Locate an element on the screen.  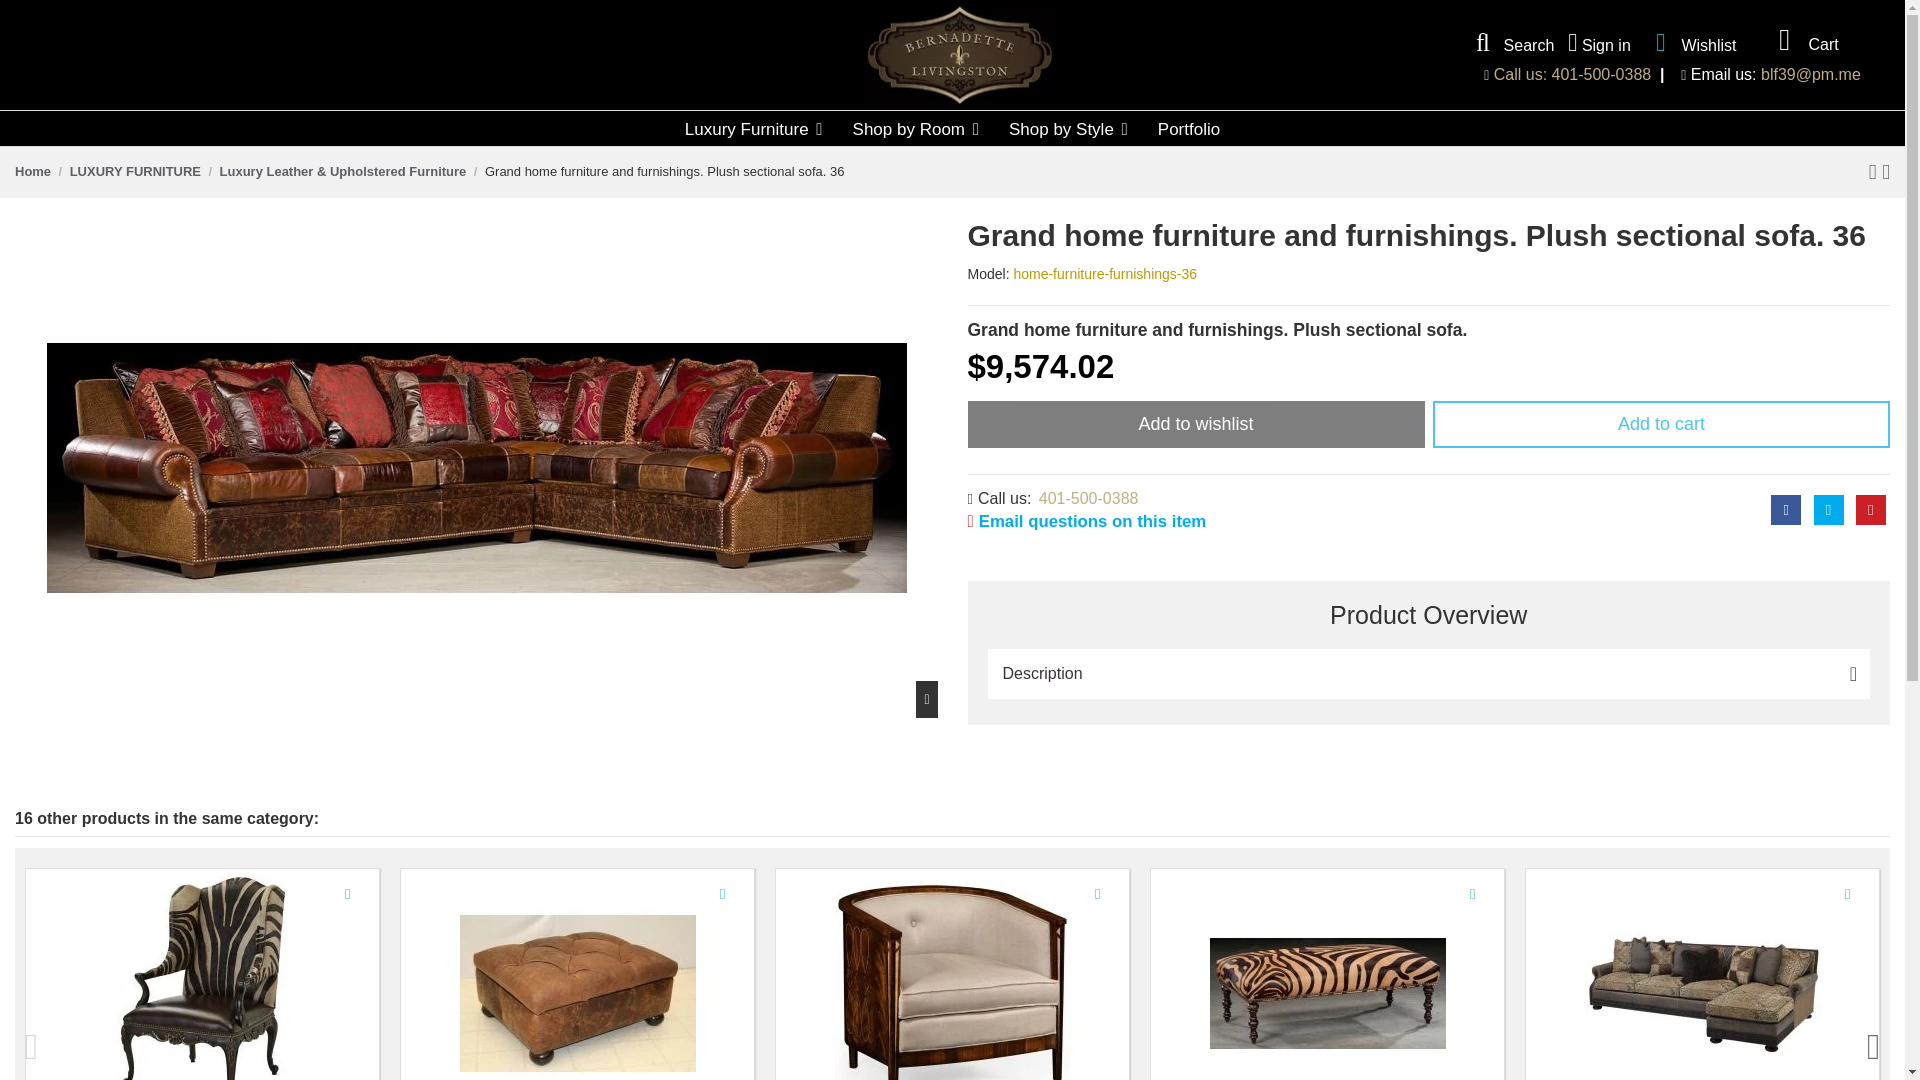
Sign in is located at coordinates (1599, 43).